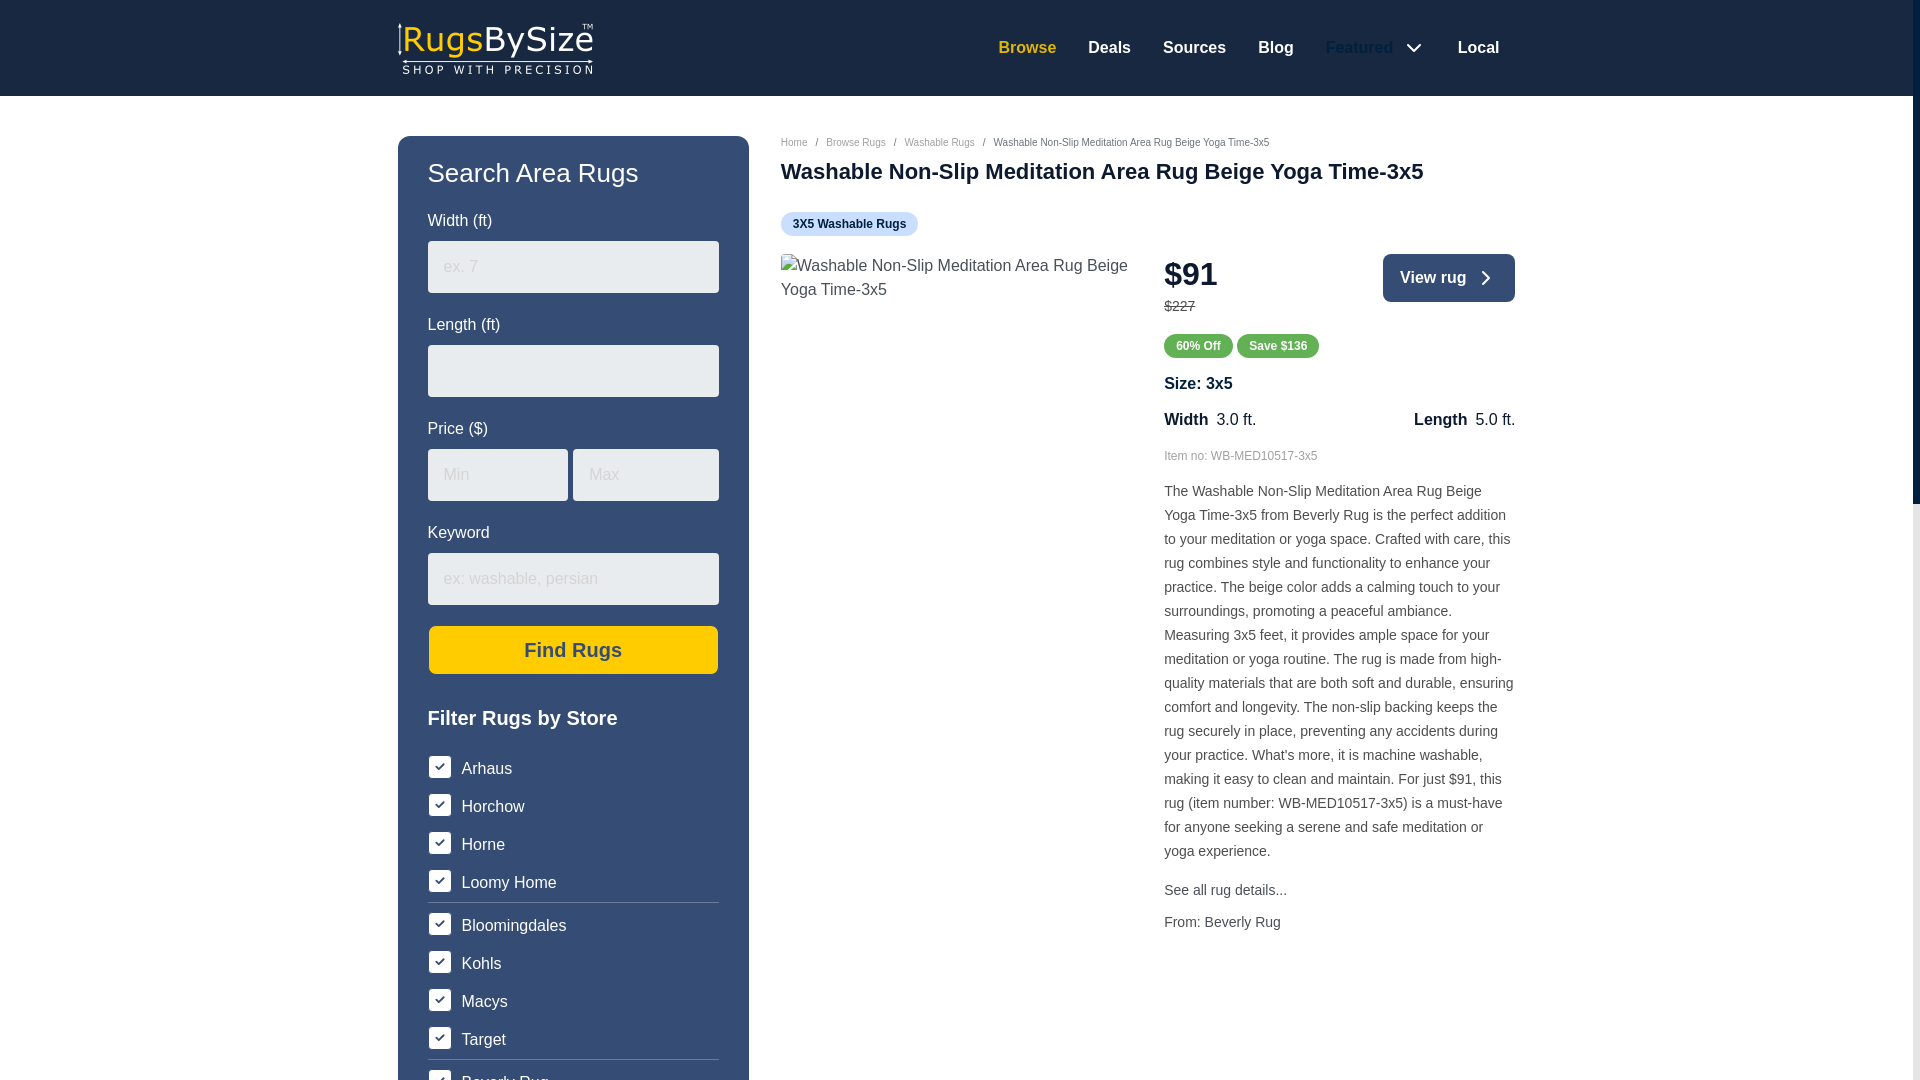 This screenshot has height=1080, width=1920. Describe the element at coordinates (1276, 47) in the screenshot. I see `Blog` at that location.